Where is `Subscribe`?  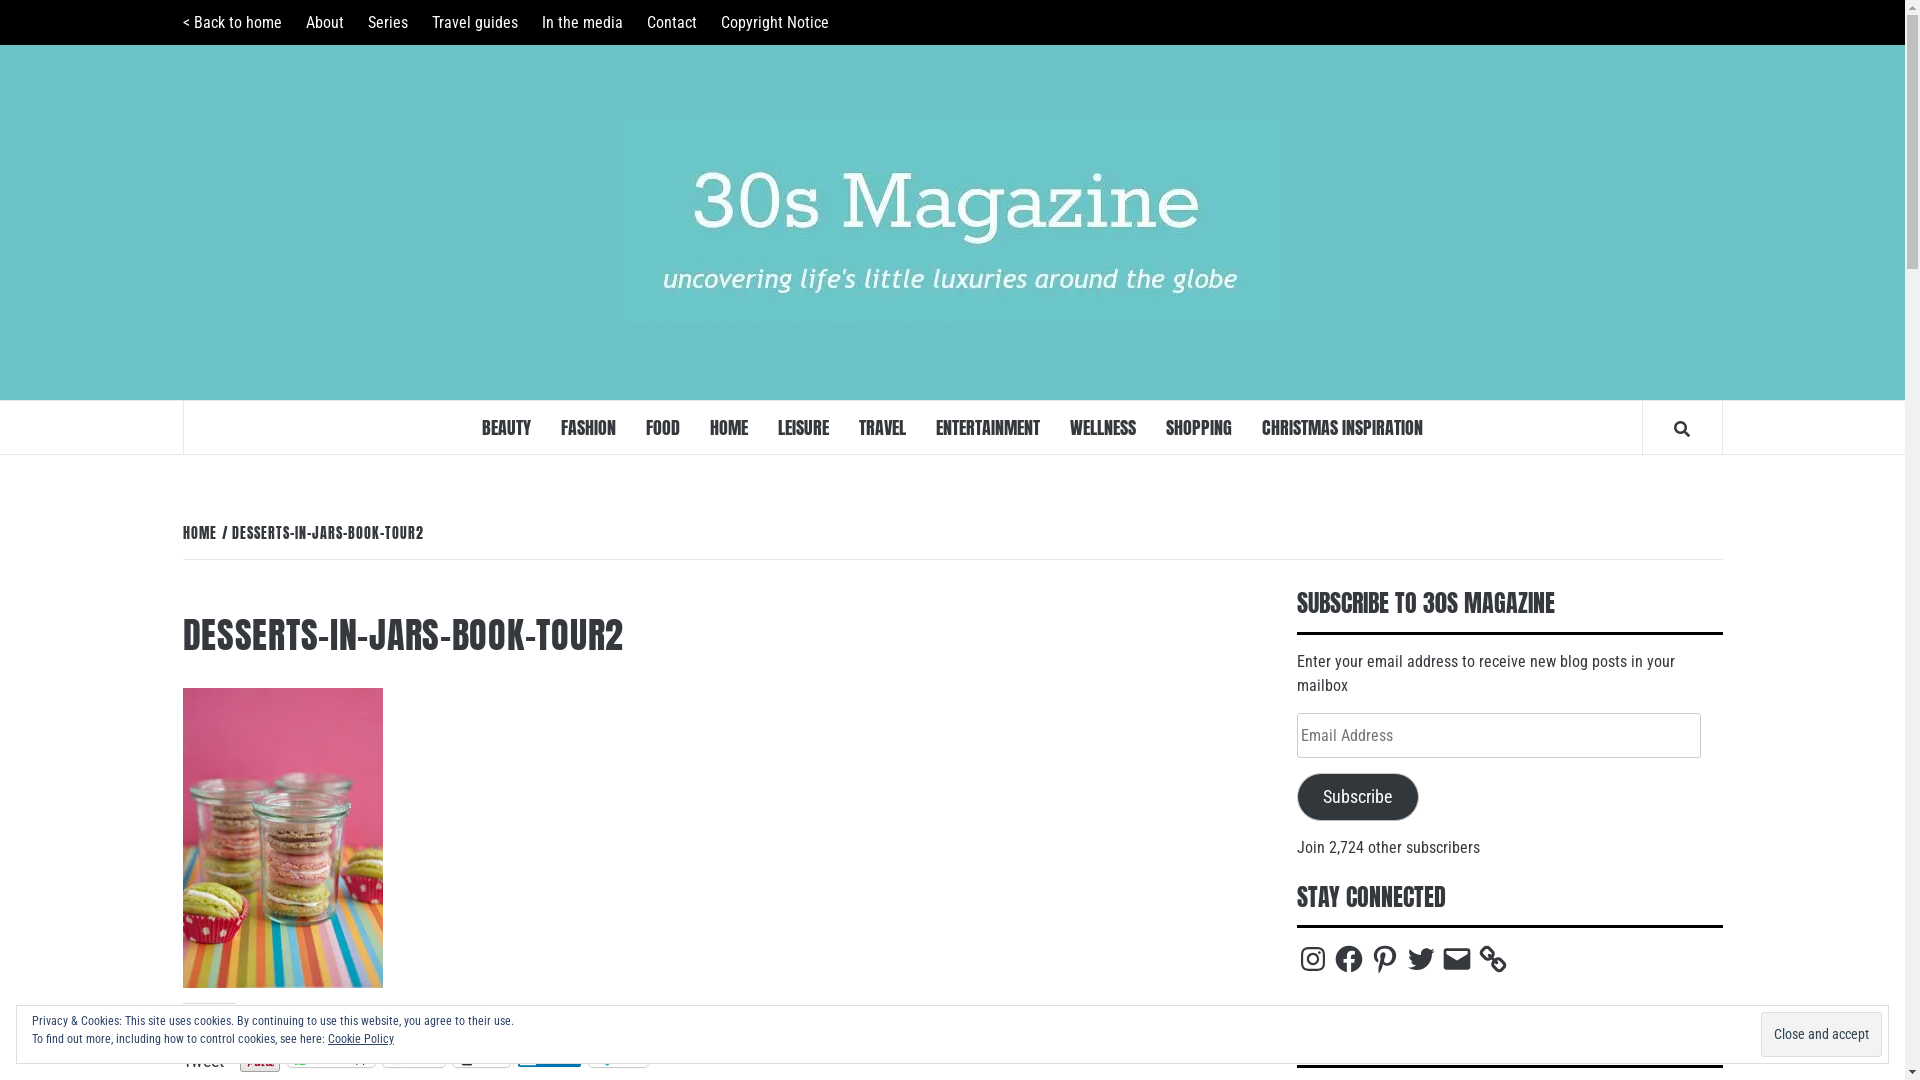 Subscribe is located at coordinates (1358, 797).